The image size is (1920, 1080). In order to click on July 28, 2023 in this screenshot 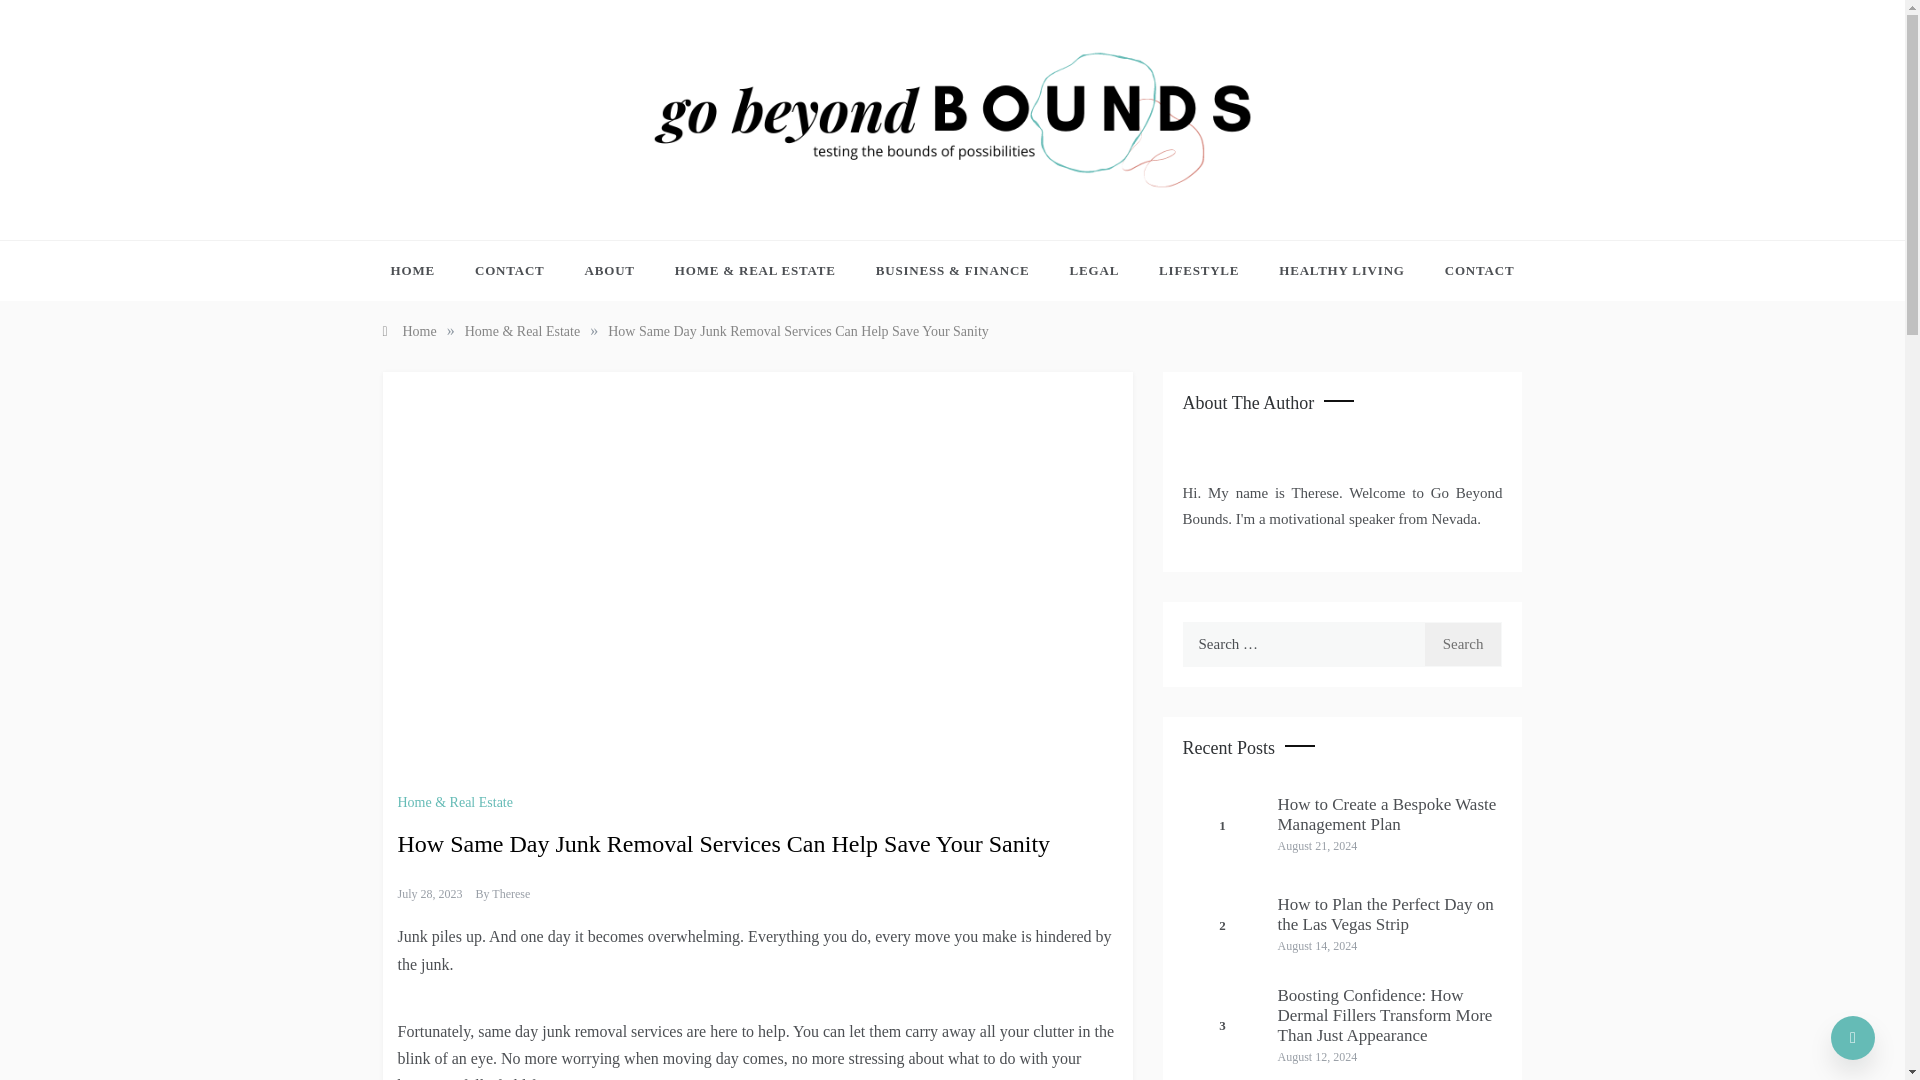, I will do `click(430, 893)`.